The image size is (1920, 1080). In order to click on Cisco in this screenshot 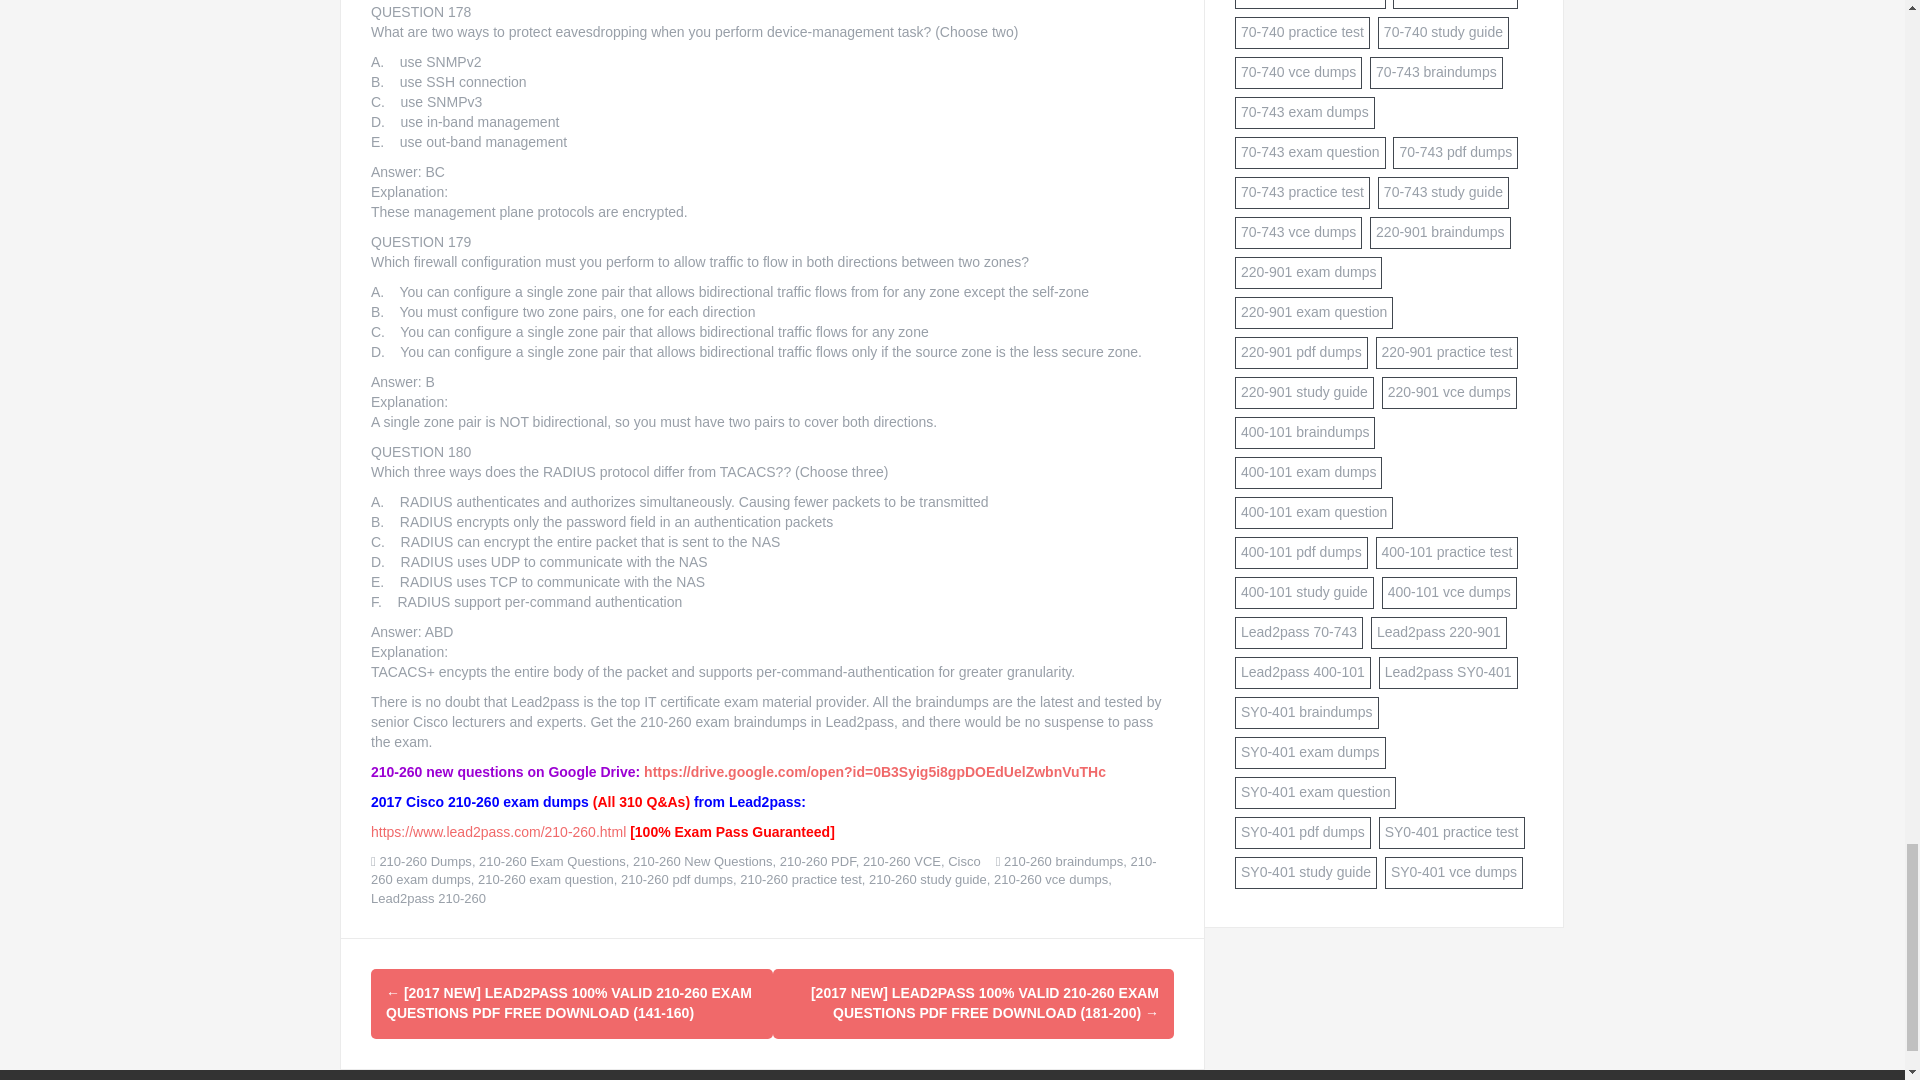, I will do `click(964, 862)`.